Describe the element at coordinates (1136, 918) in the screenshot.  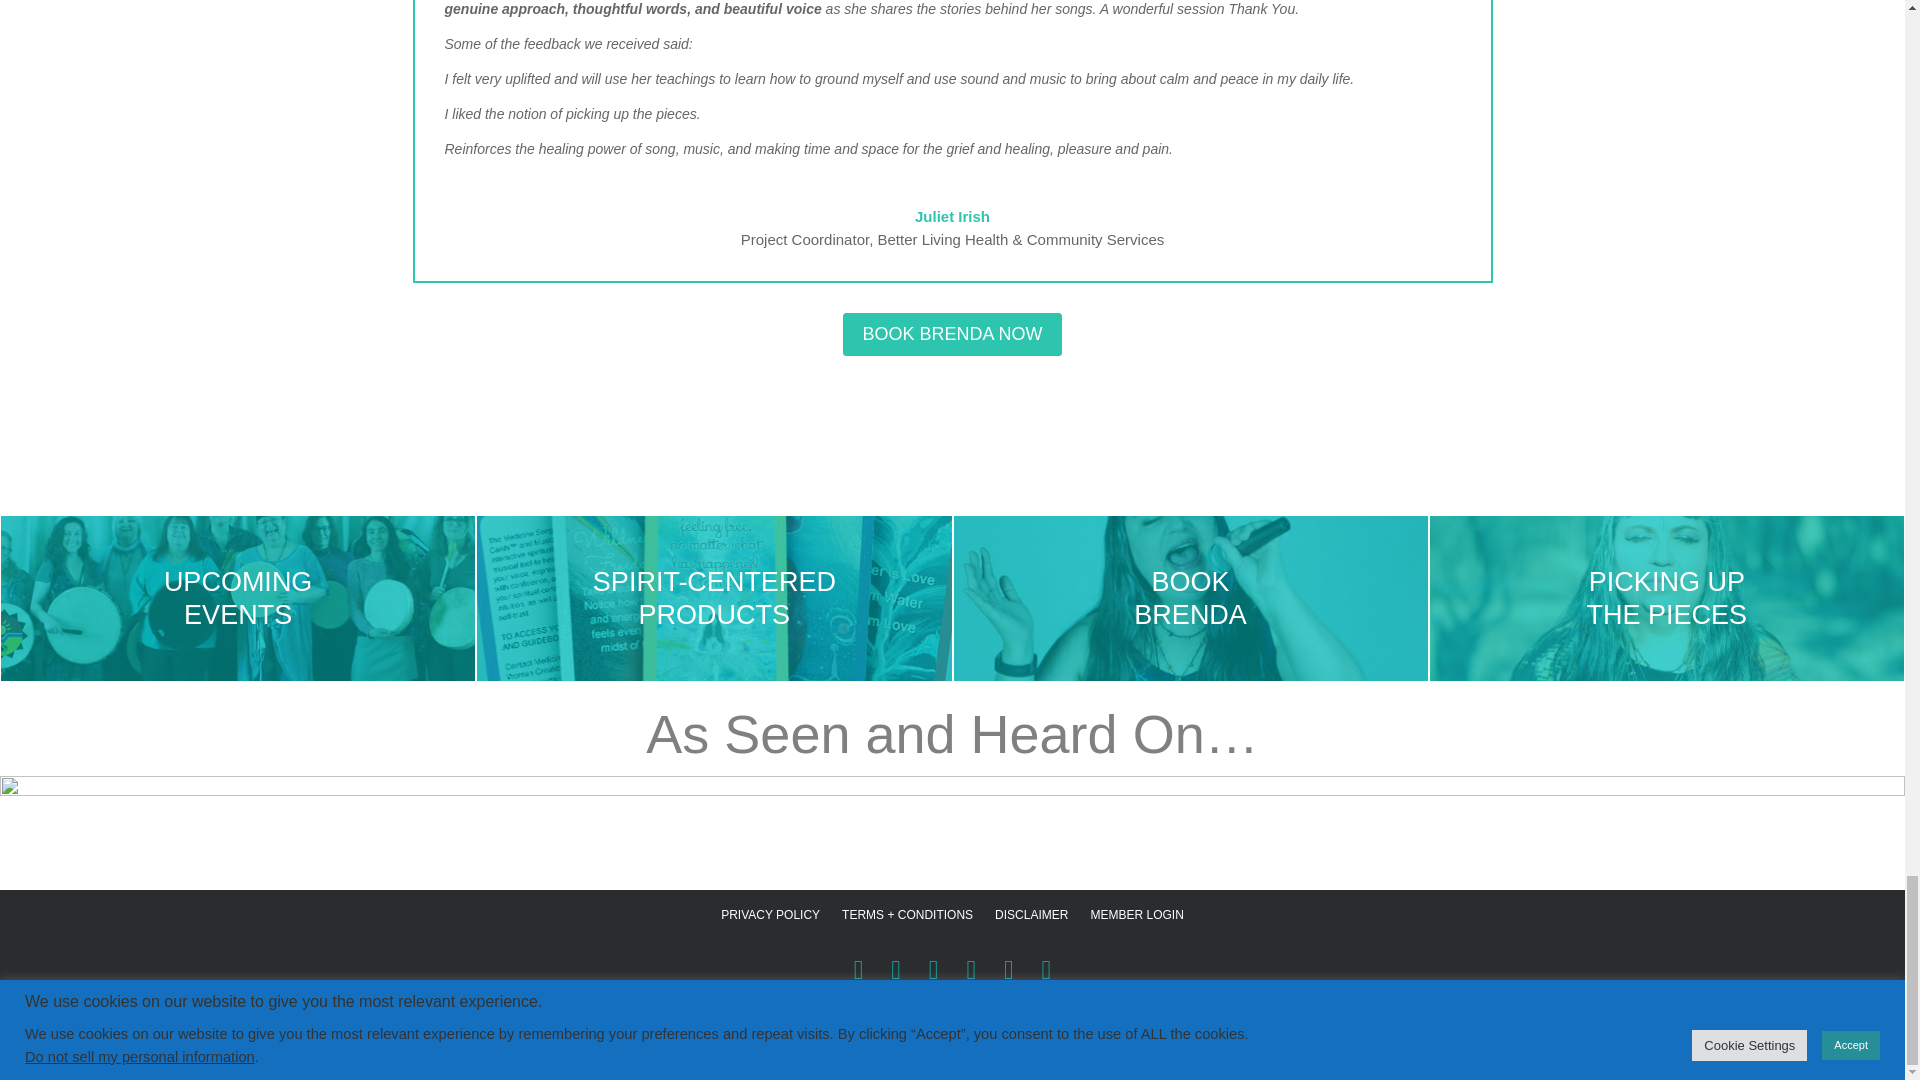
I see `MEMBER LOGIN` at that location.